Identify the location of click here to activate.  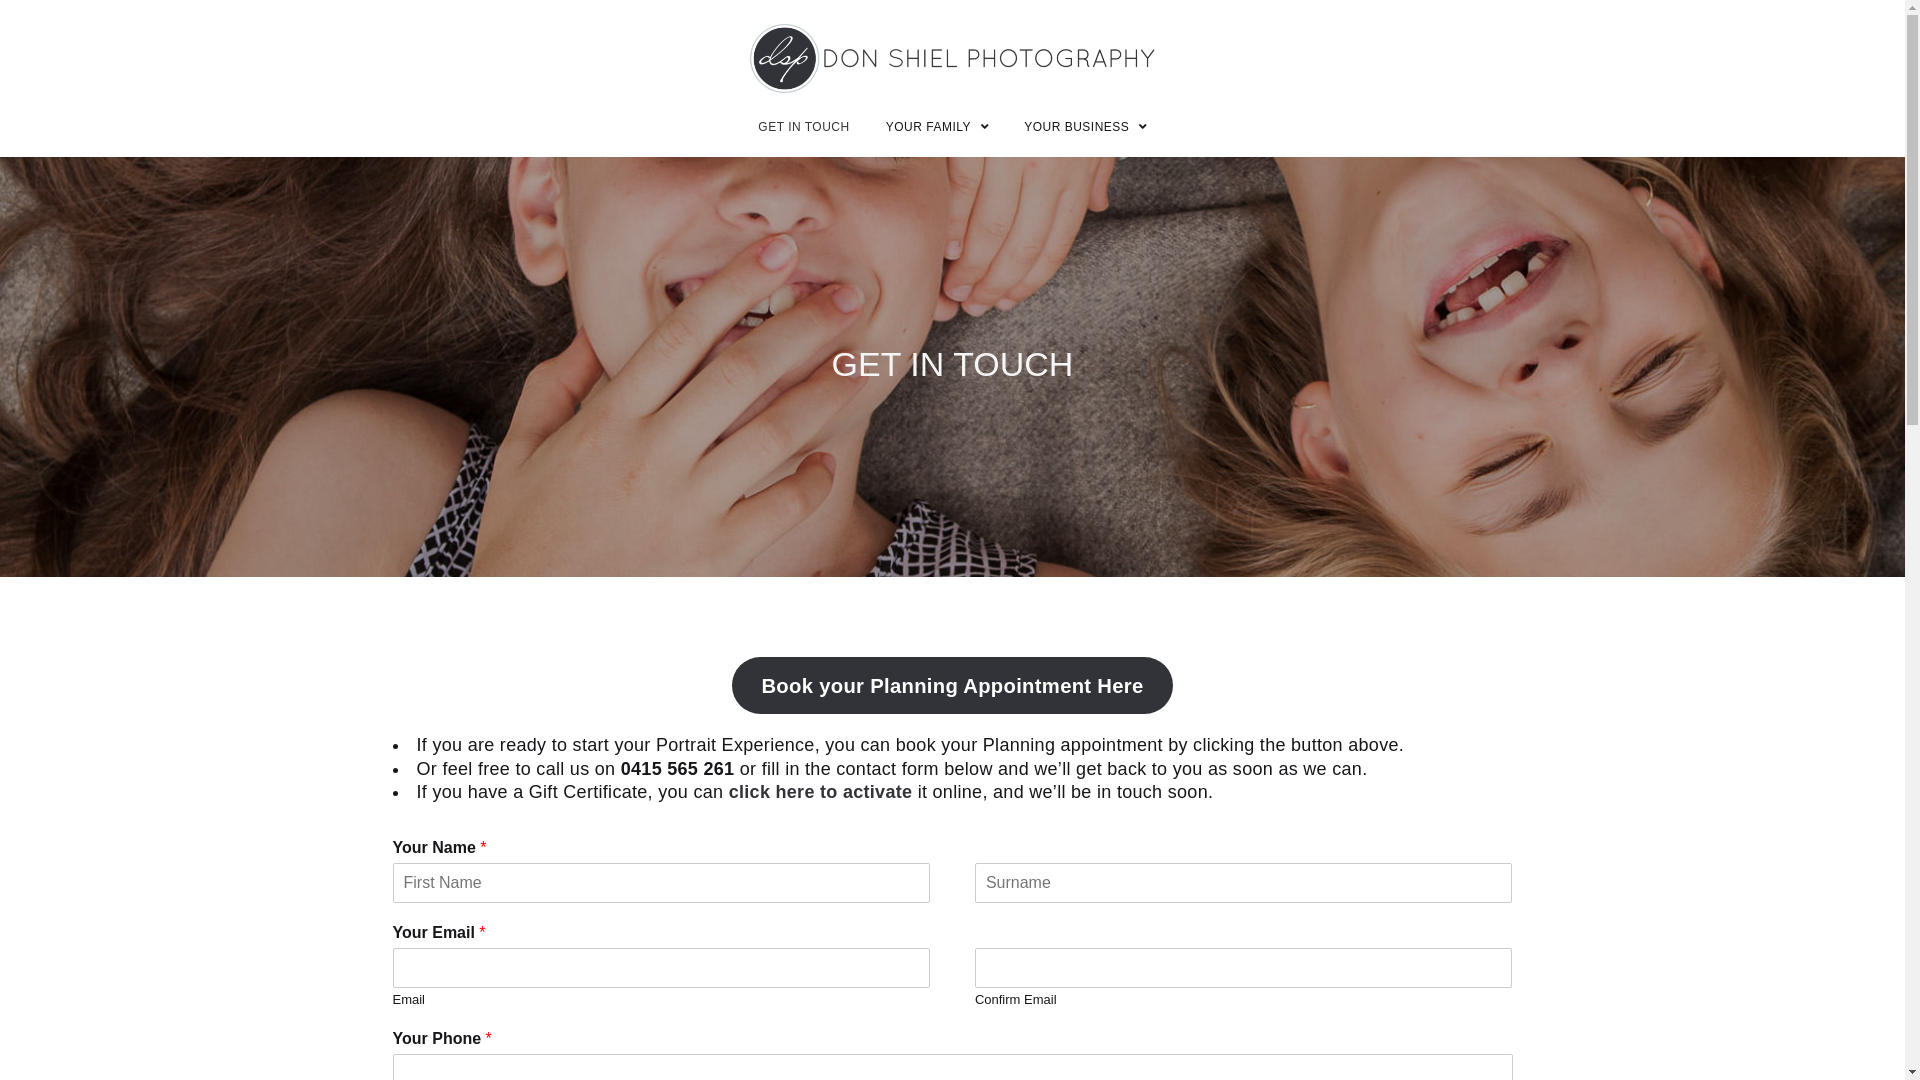
(821, 792).